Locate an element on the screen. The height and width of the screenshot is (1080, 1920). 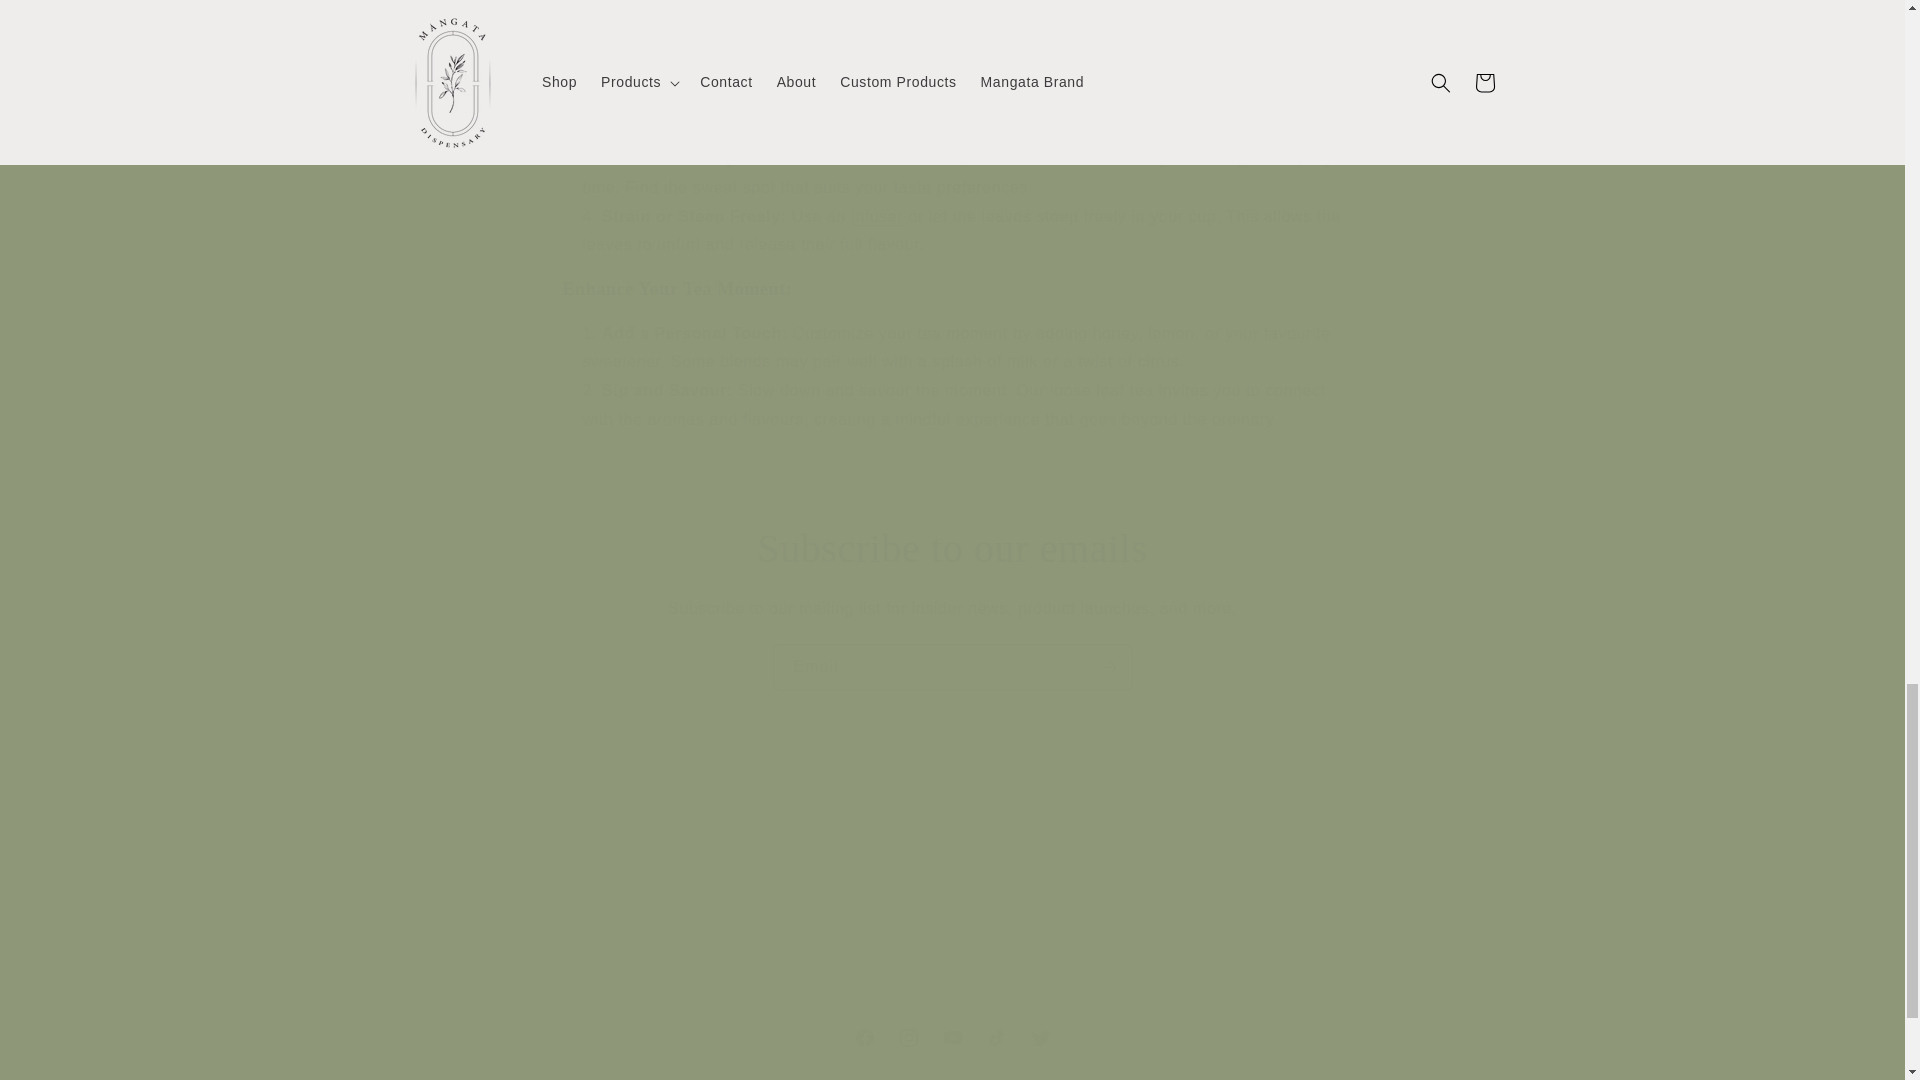
Subscribe to our emails is located at coordinates (952, 548).